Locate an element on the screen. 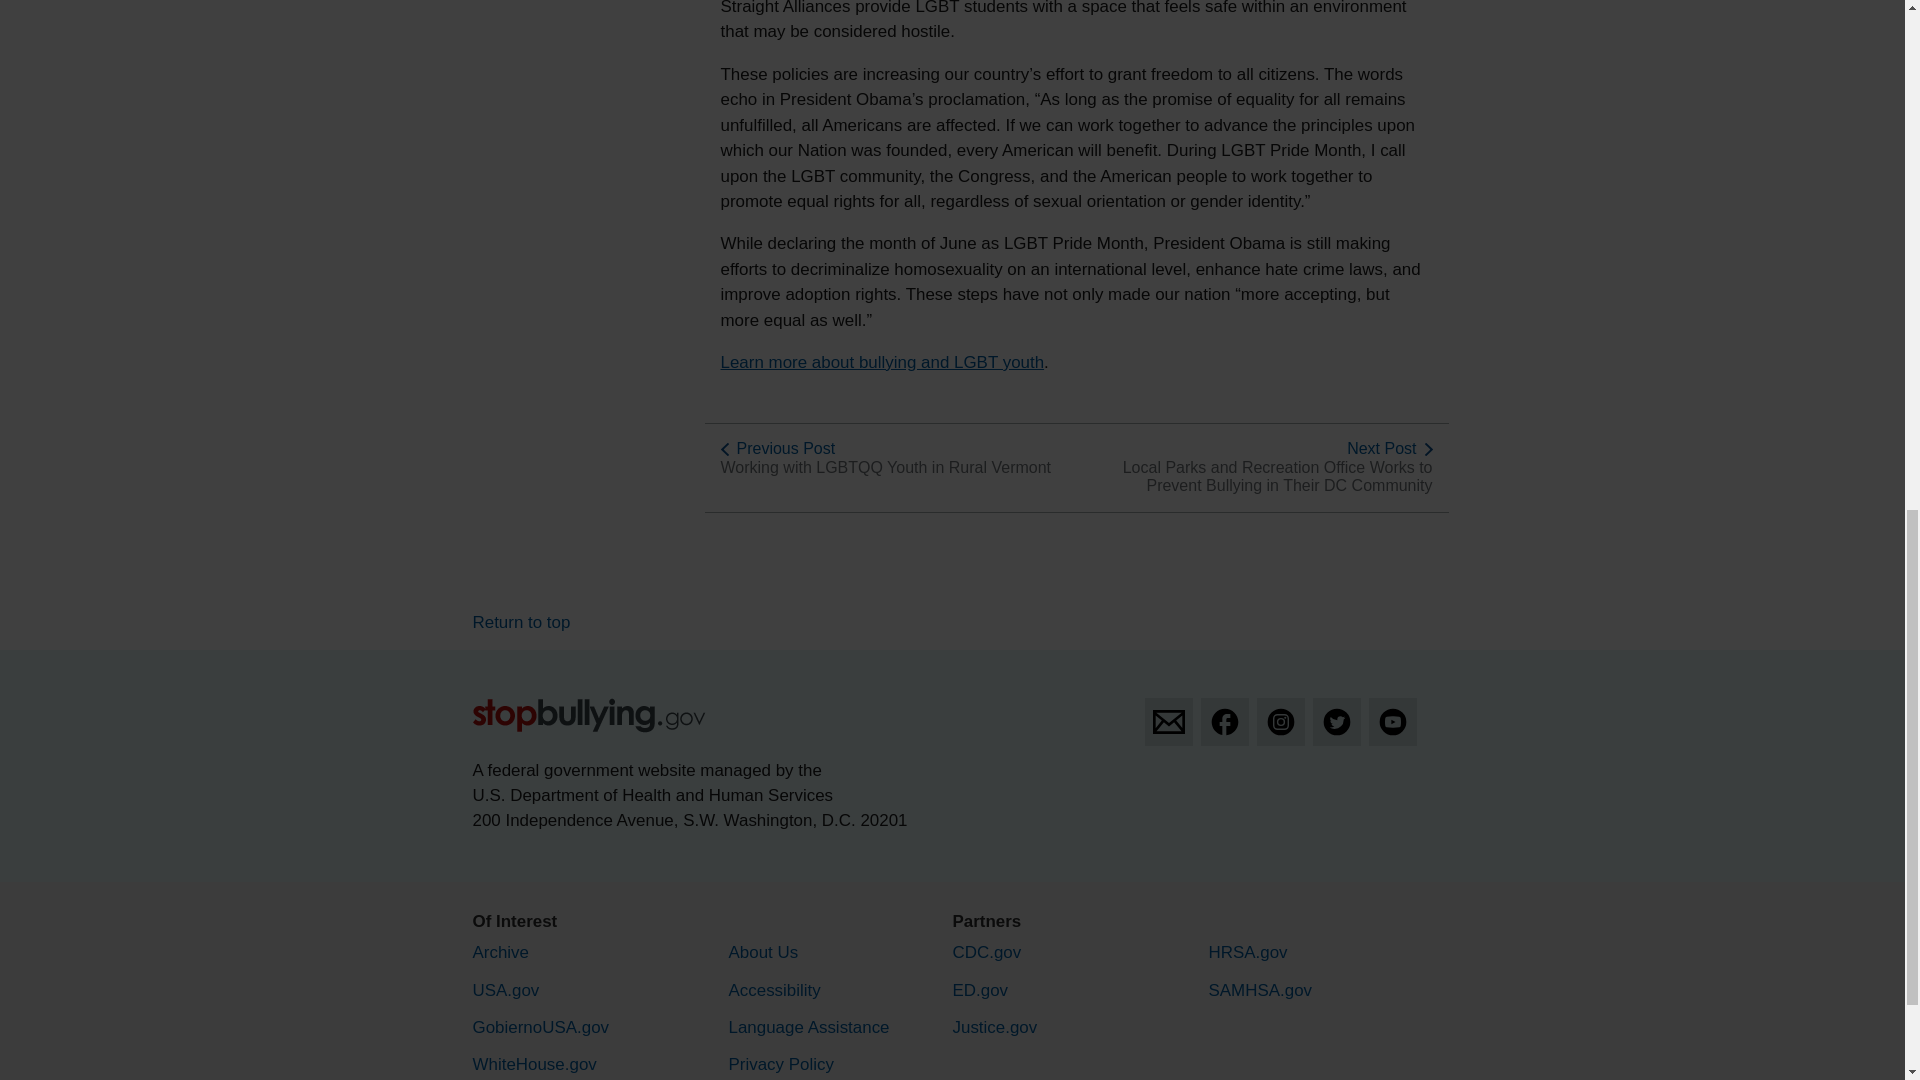  Previous Post is located at coordinates (785, 448).